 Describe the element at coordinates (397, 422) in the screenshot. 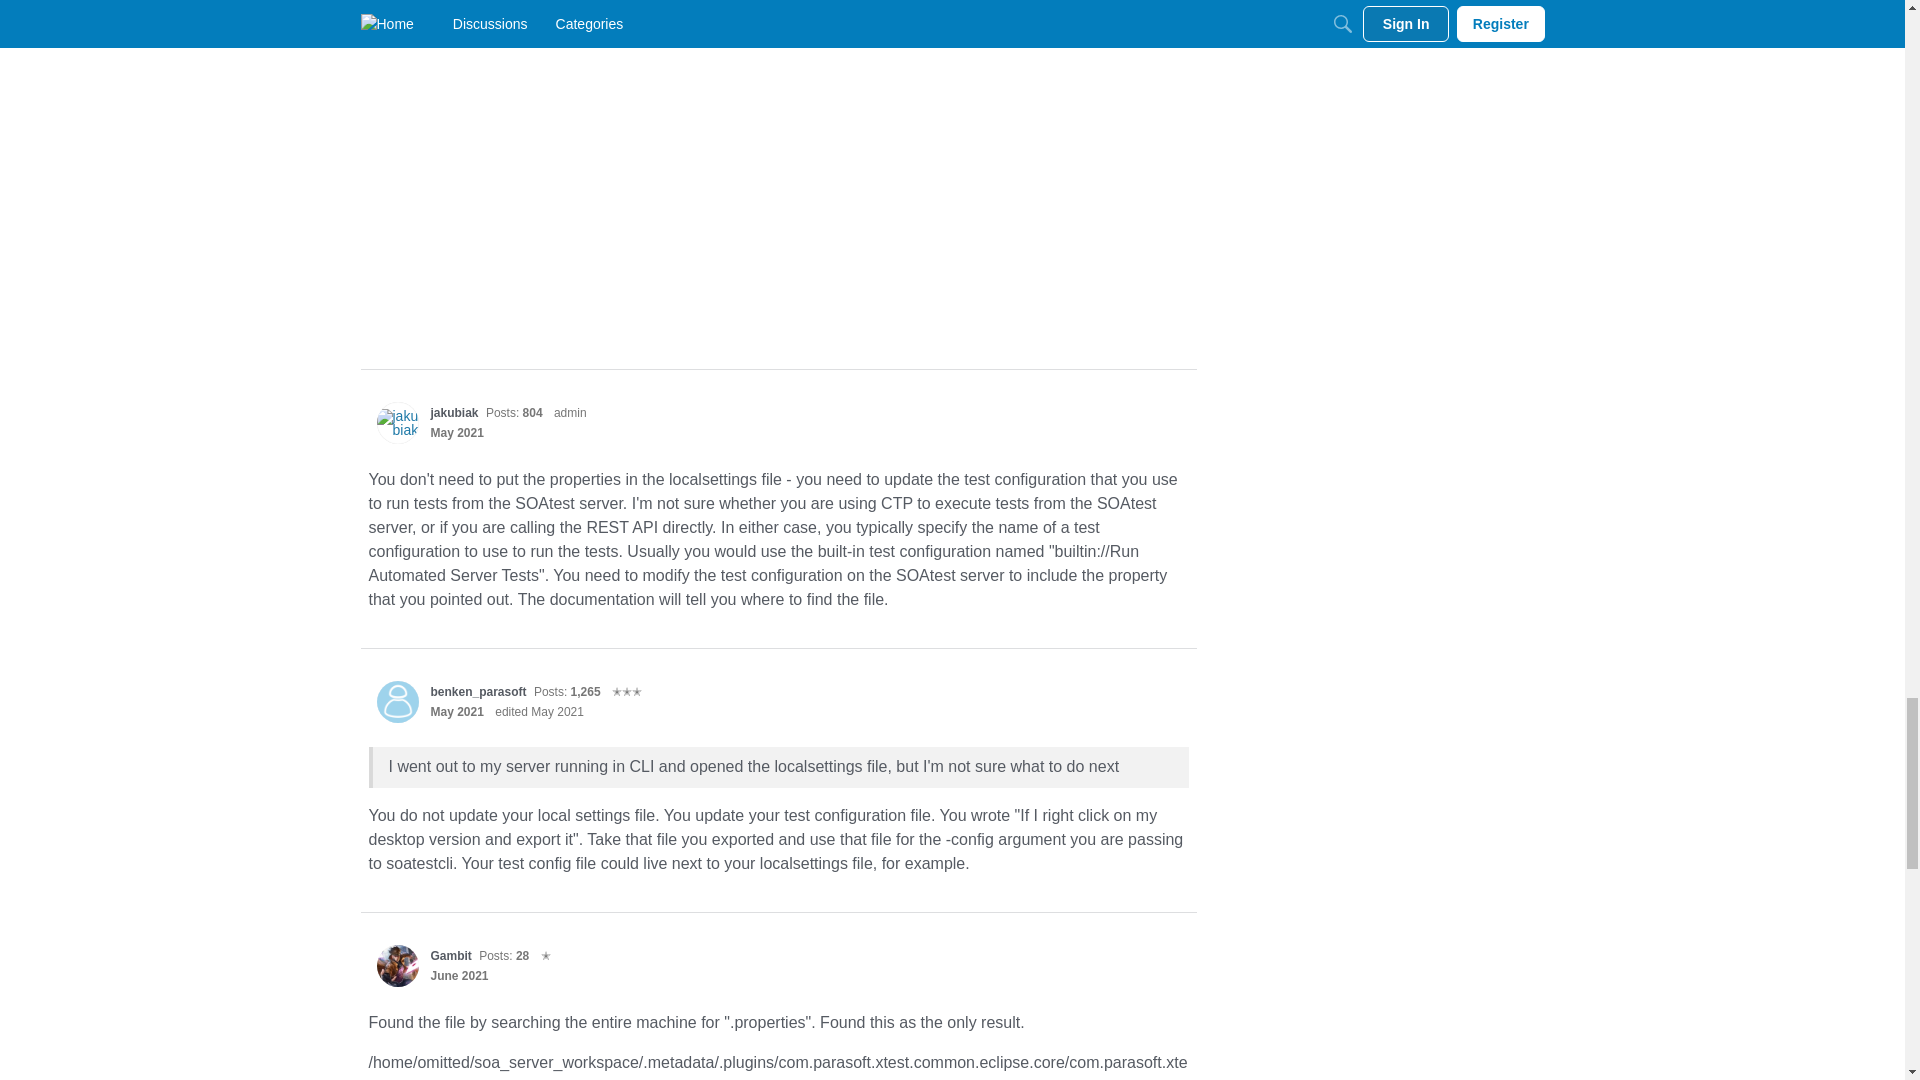

I see `jakubiak` at that location.